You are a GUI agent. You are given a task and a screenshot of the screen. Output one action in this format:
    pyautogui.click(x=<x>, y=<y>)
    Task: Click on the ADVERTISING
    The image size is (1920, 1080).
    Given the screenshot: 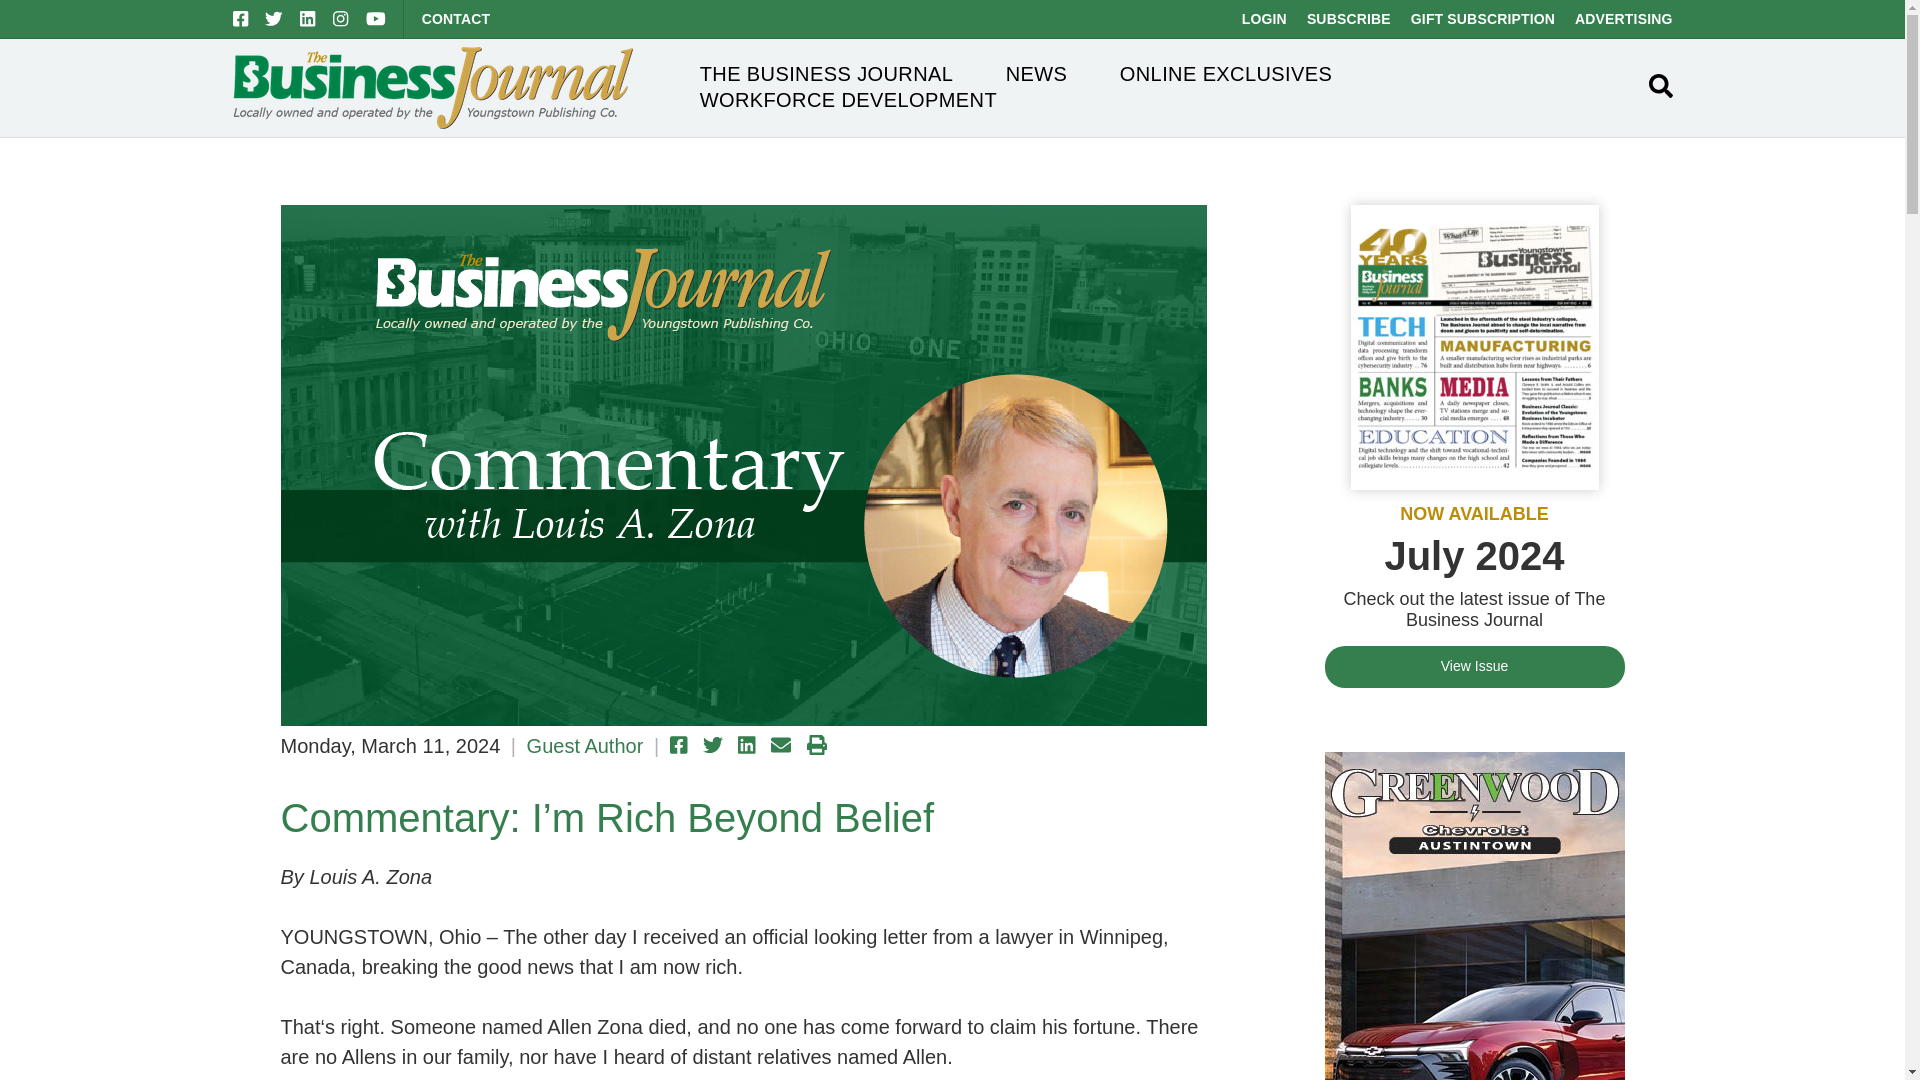 What is the action you would take?
    pyautogui.click(x=1623, y=18)
    